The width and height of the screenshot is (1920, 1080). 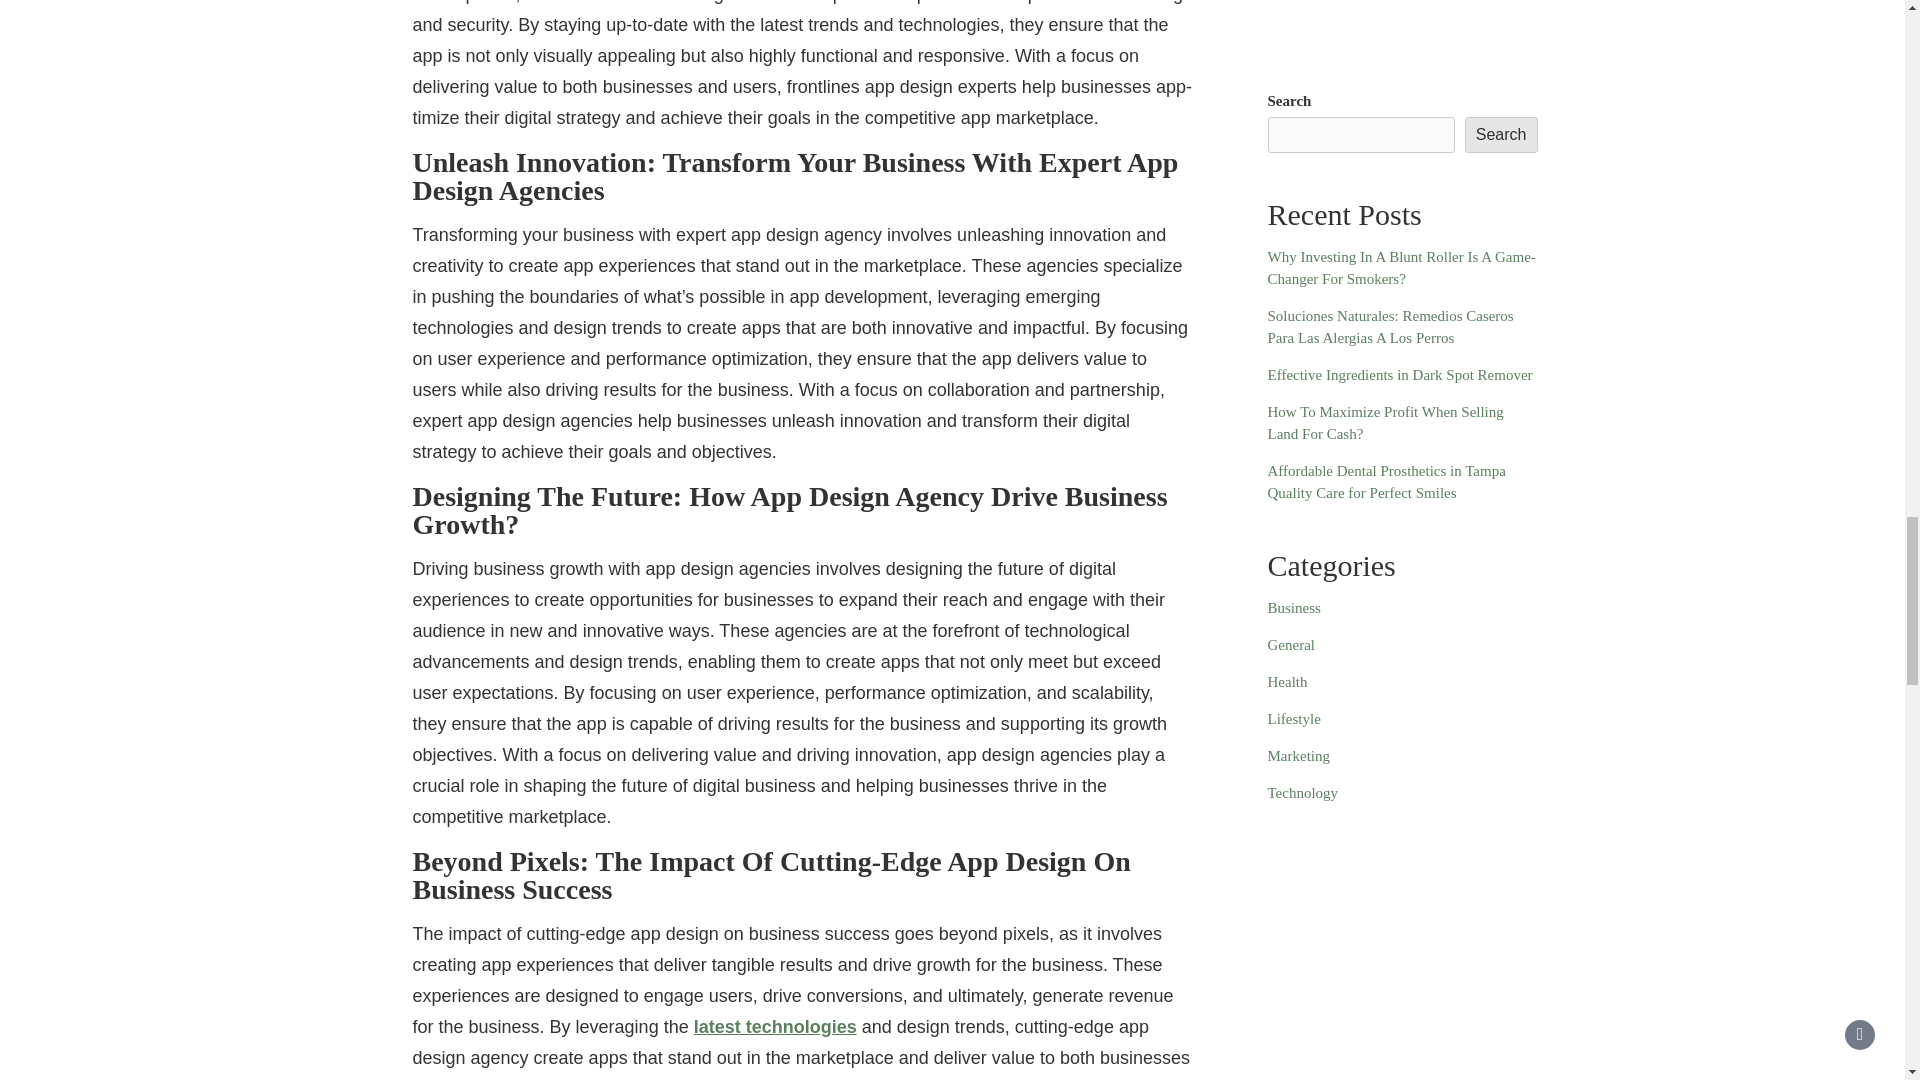 I want to click on latest technologies, so click(x=774, y=1026).